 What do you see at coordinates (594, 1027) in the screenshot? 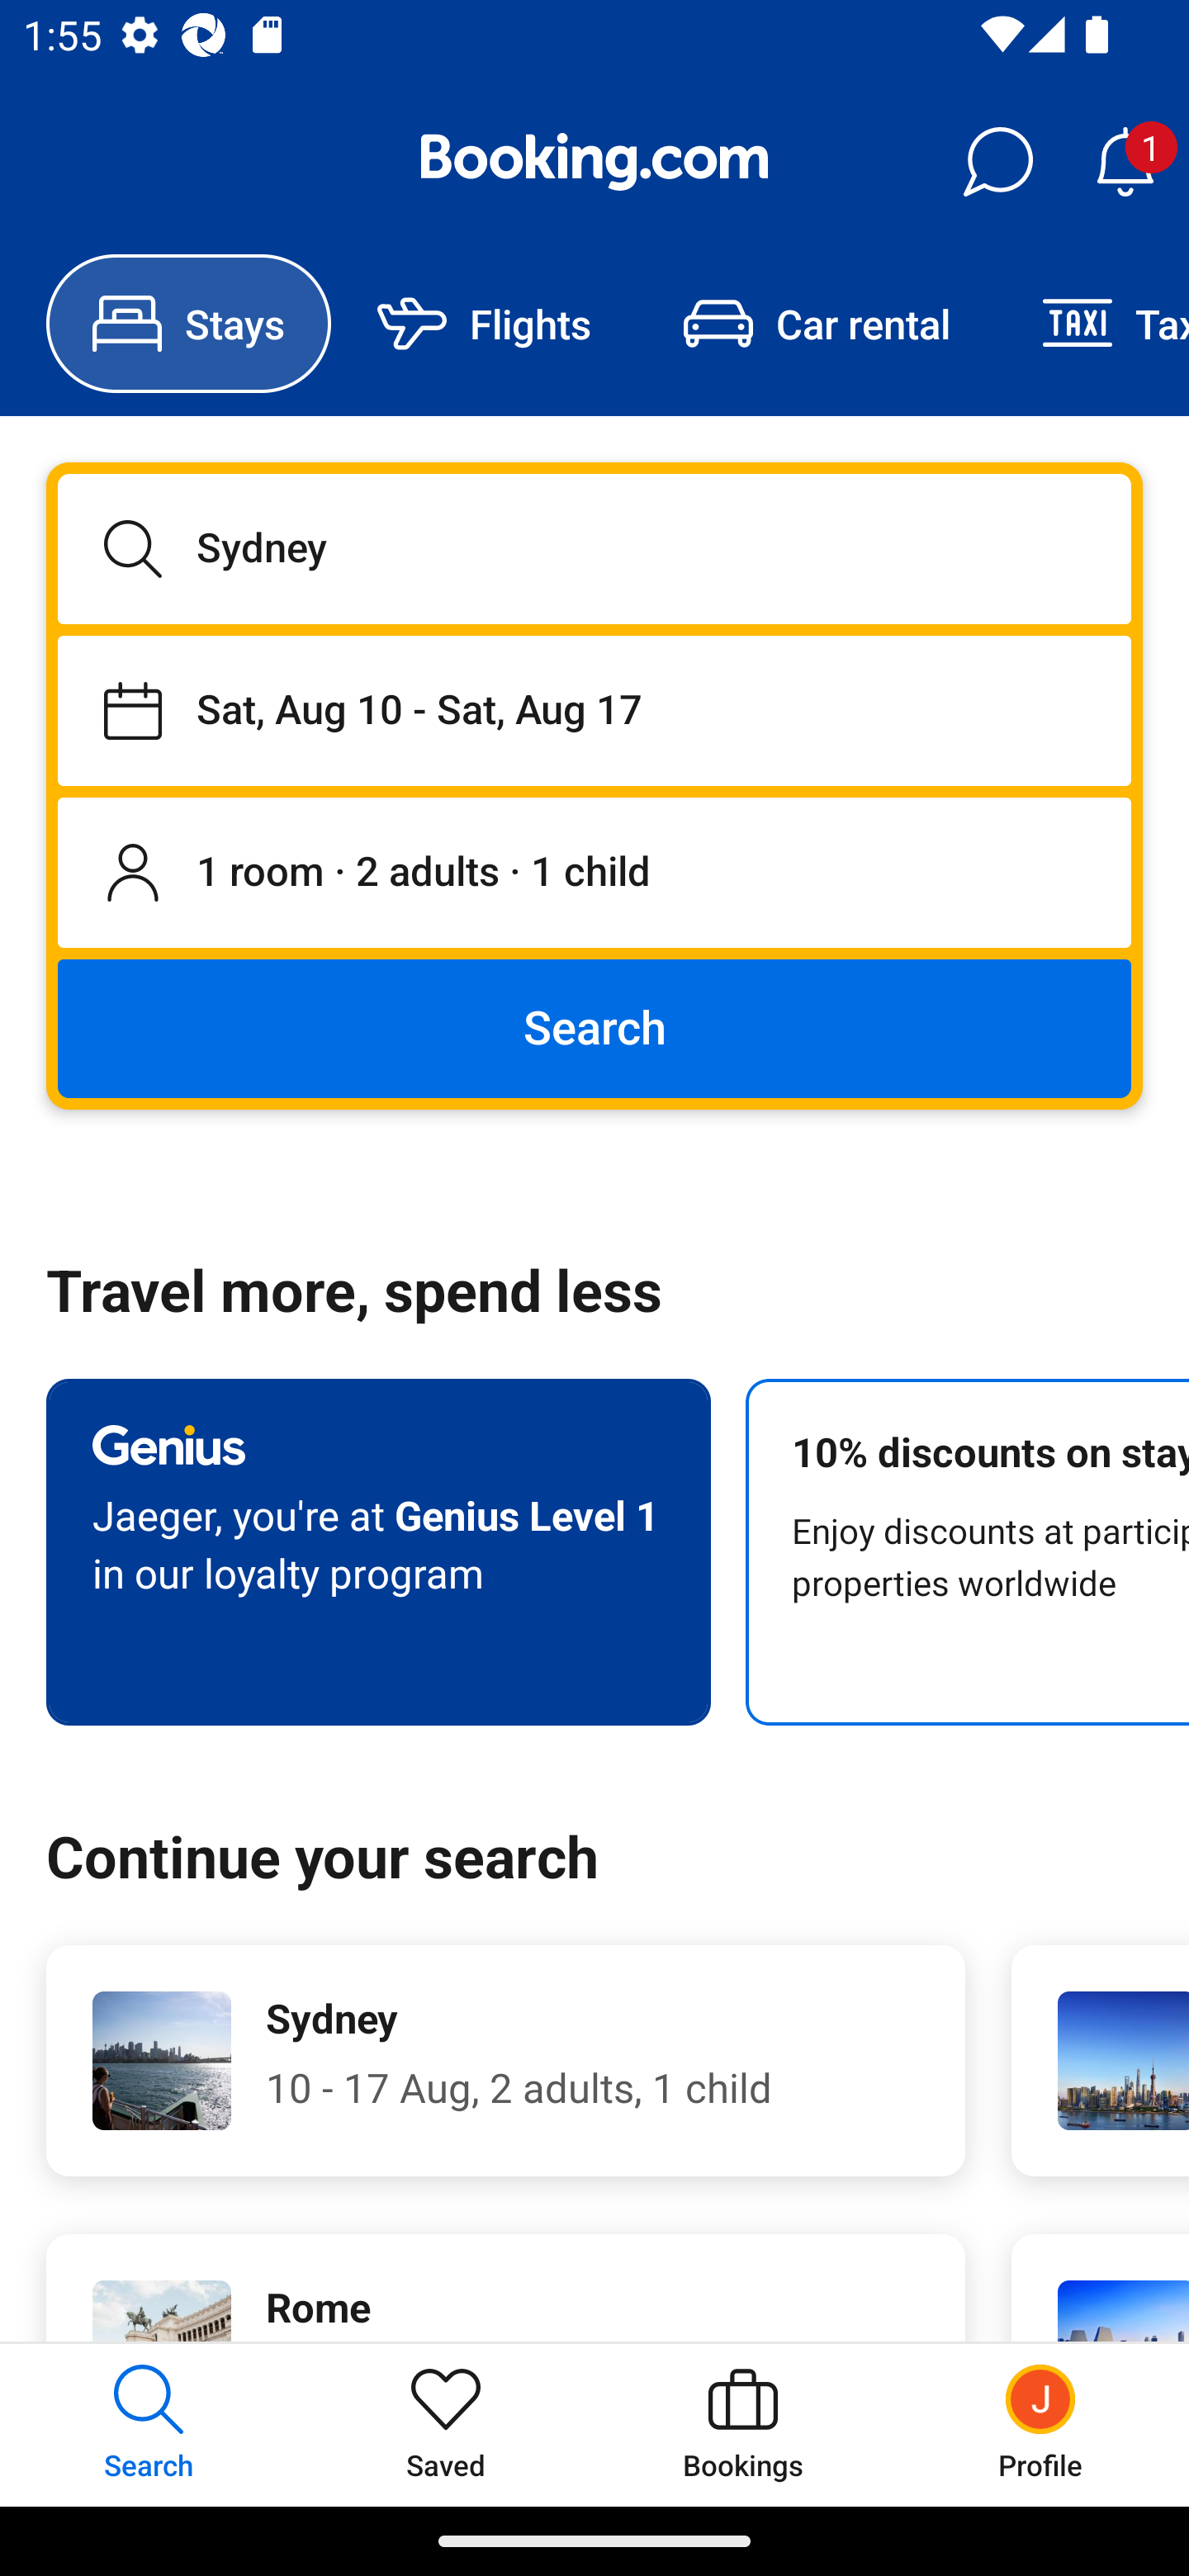
I see `Search` at bounding box center [594, 1027].